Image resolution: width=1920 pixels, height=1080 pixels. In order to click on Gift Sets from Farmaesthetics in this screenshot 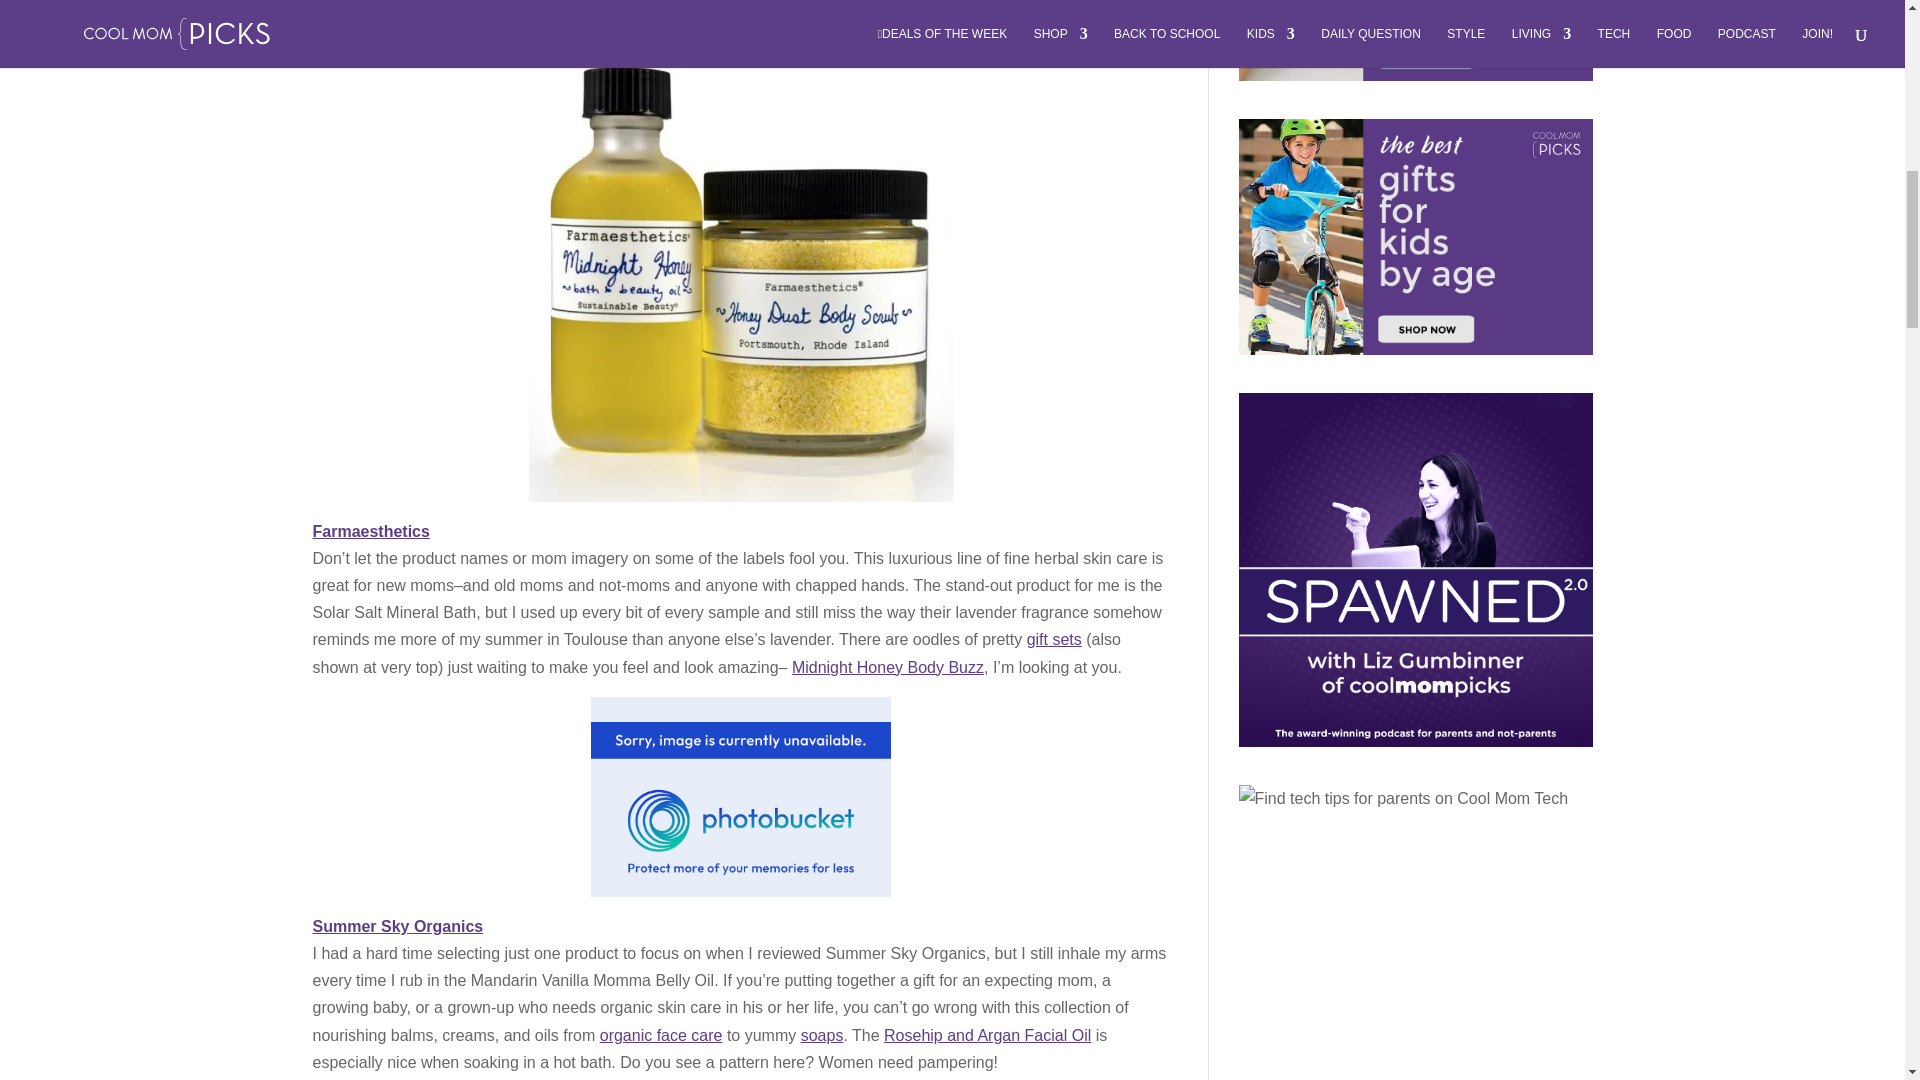, I will do `click(1054, 639)`.